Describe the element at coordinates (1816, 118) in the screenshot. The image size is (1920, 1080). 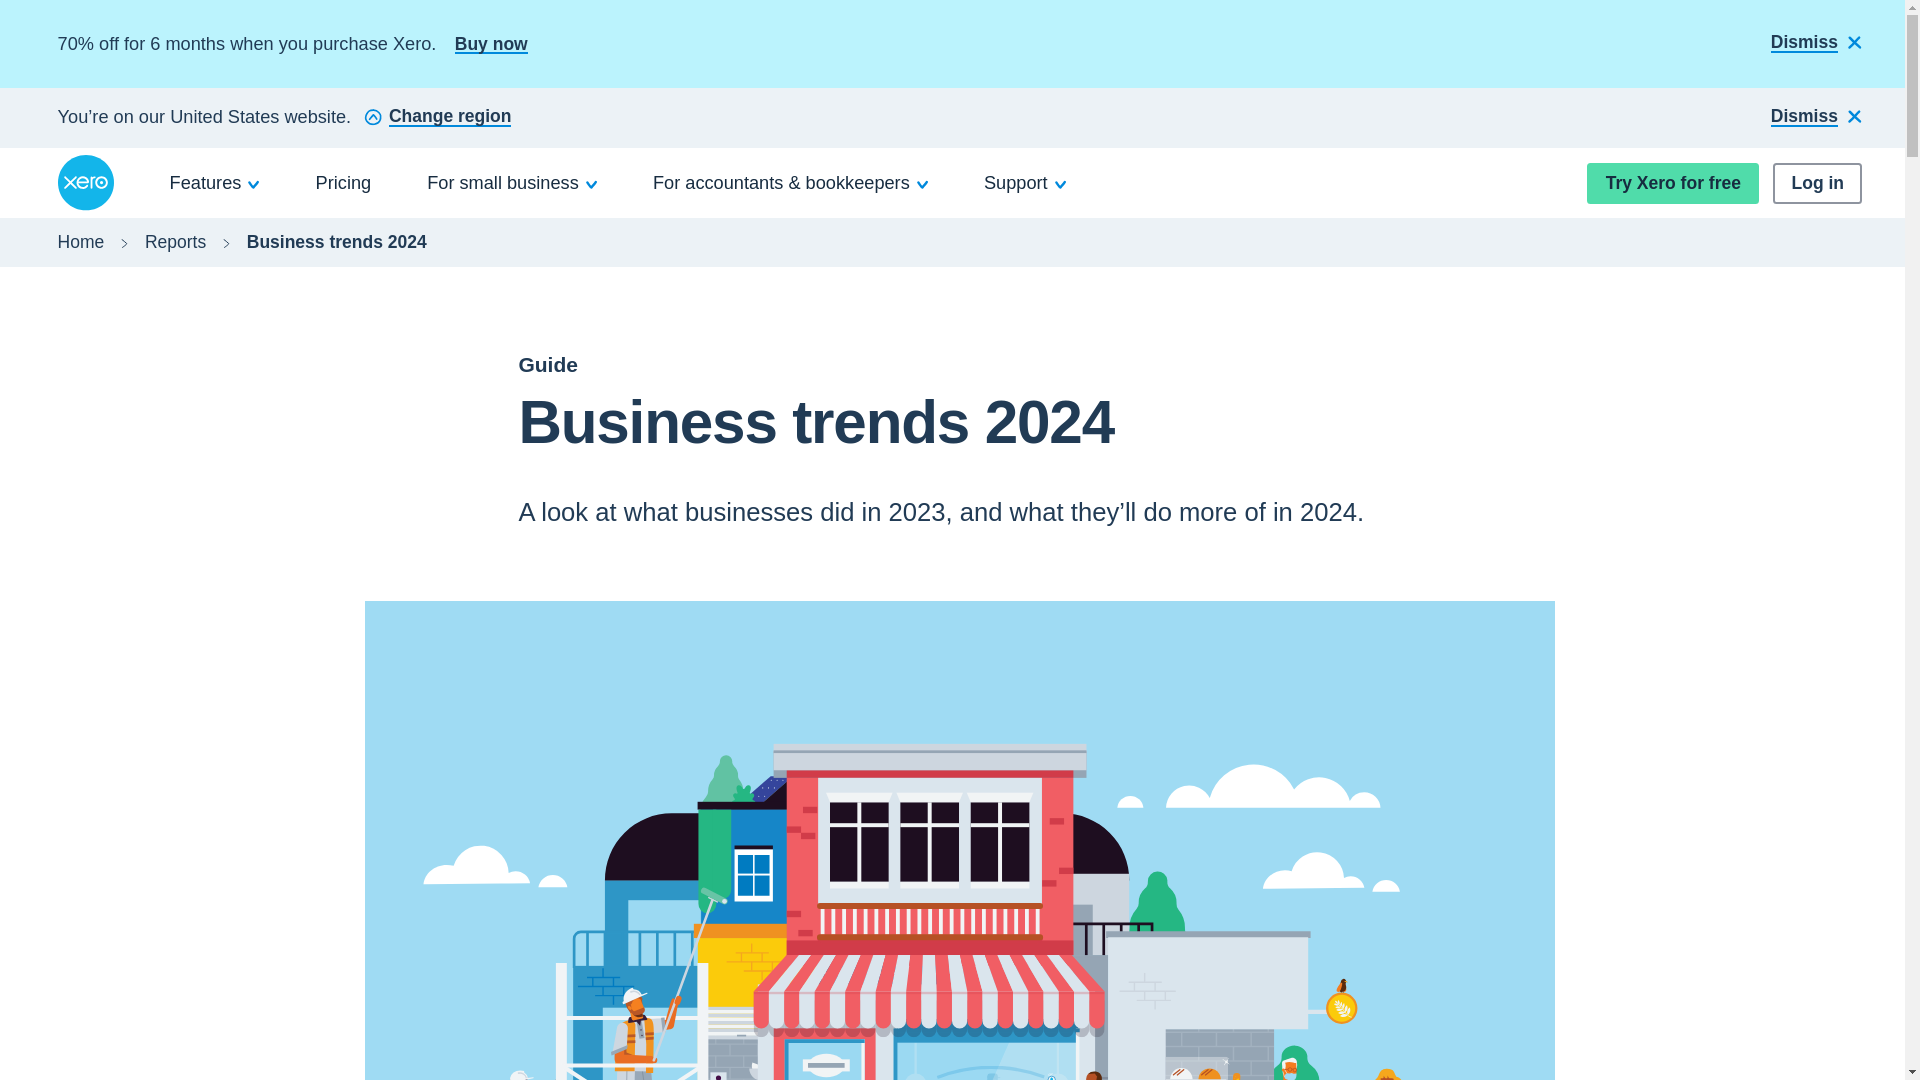
I see `Dismiss` at that location.